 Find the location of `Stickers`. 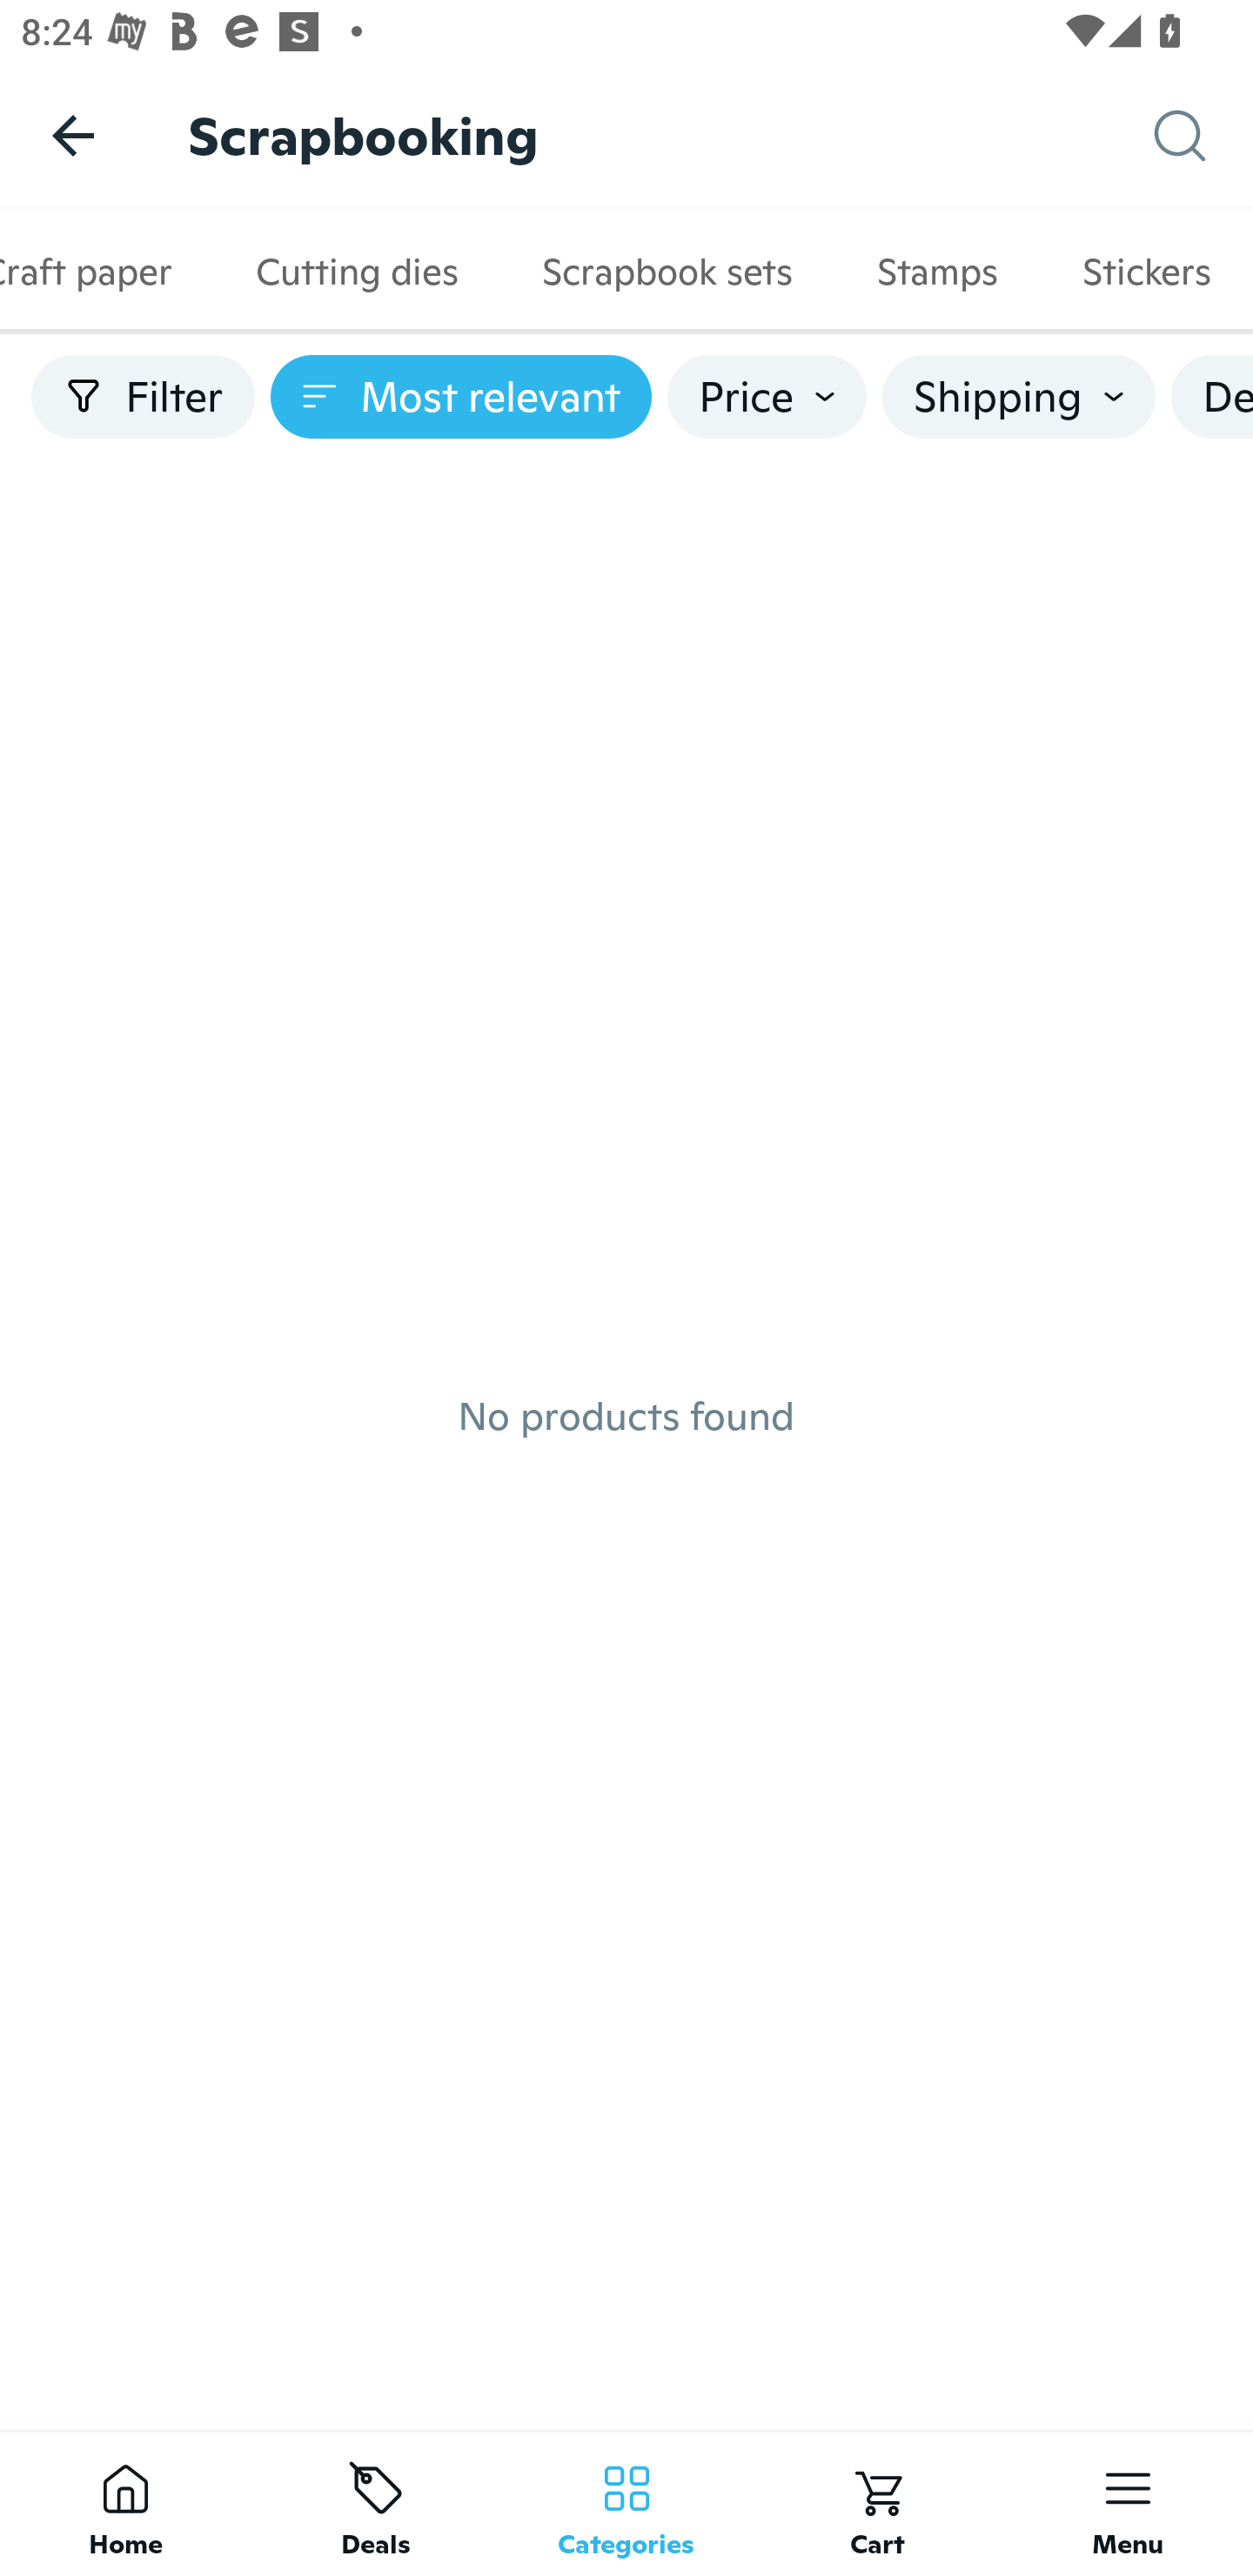

Stickers is located at coordinates (1147, 272).